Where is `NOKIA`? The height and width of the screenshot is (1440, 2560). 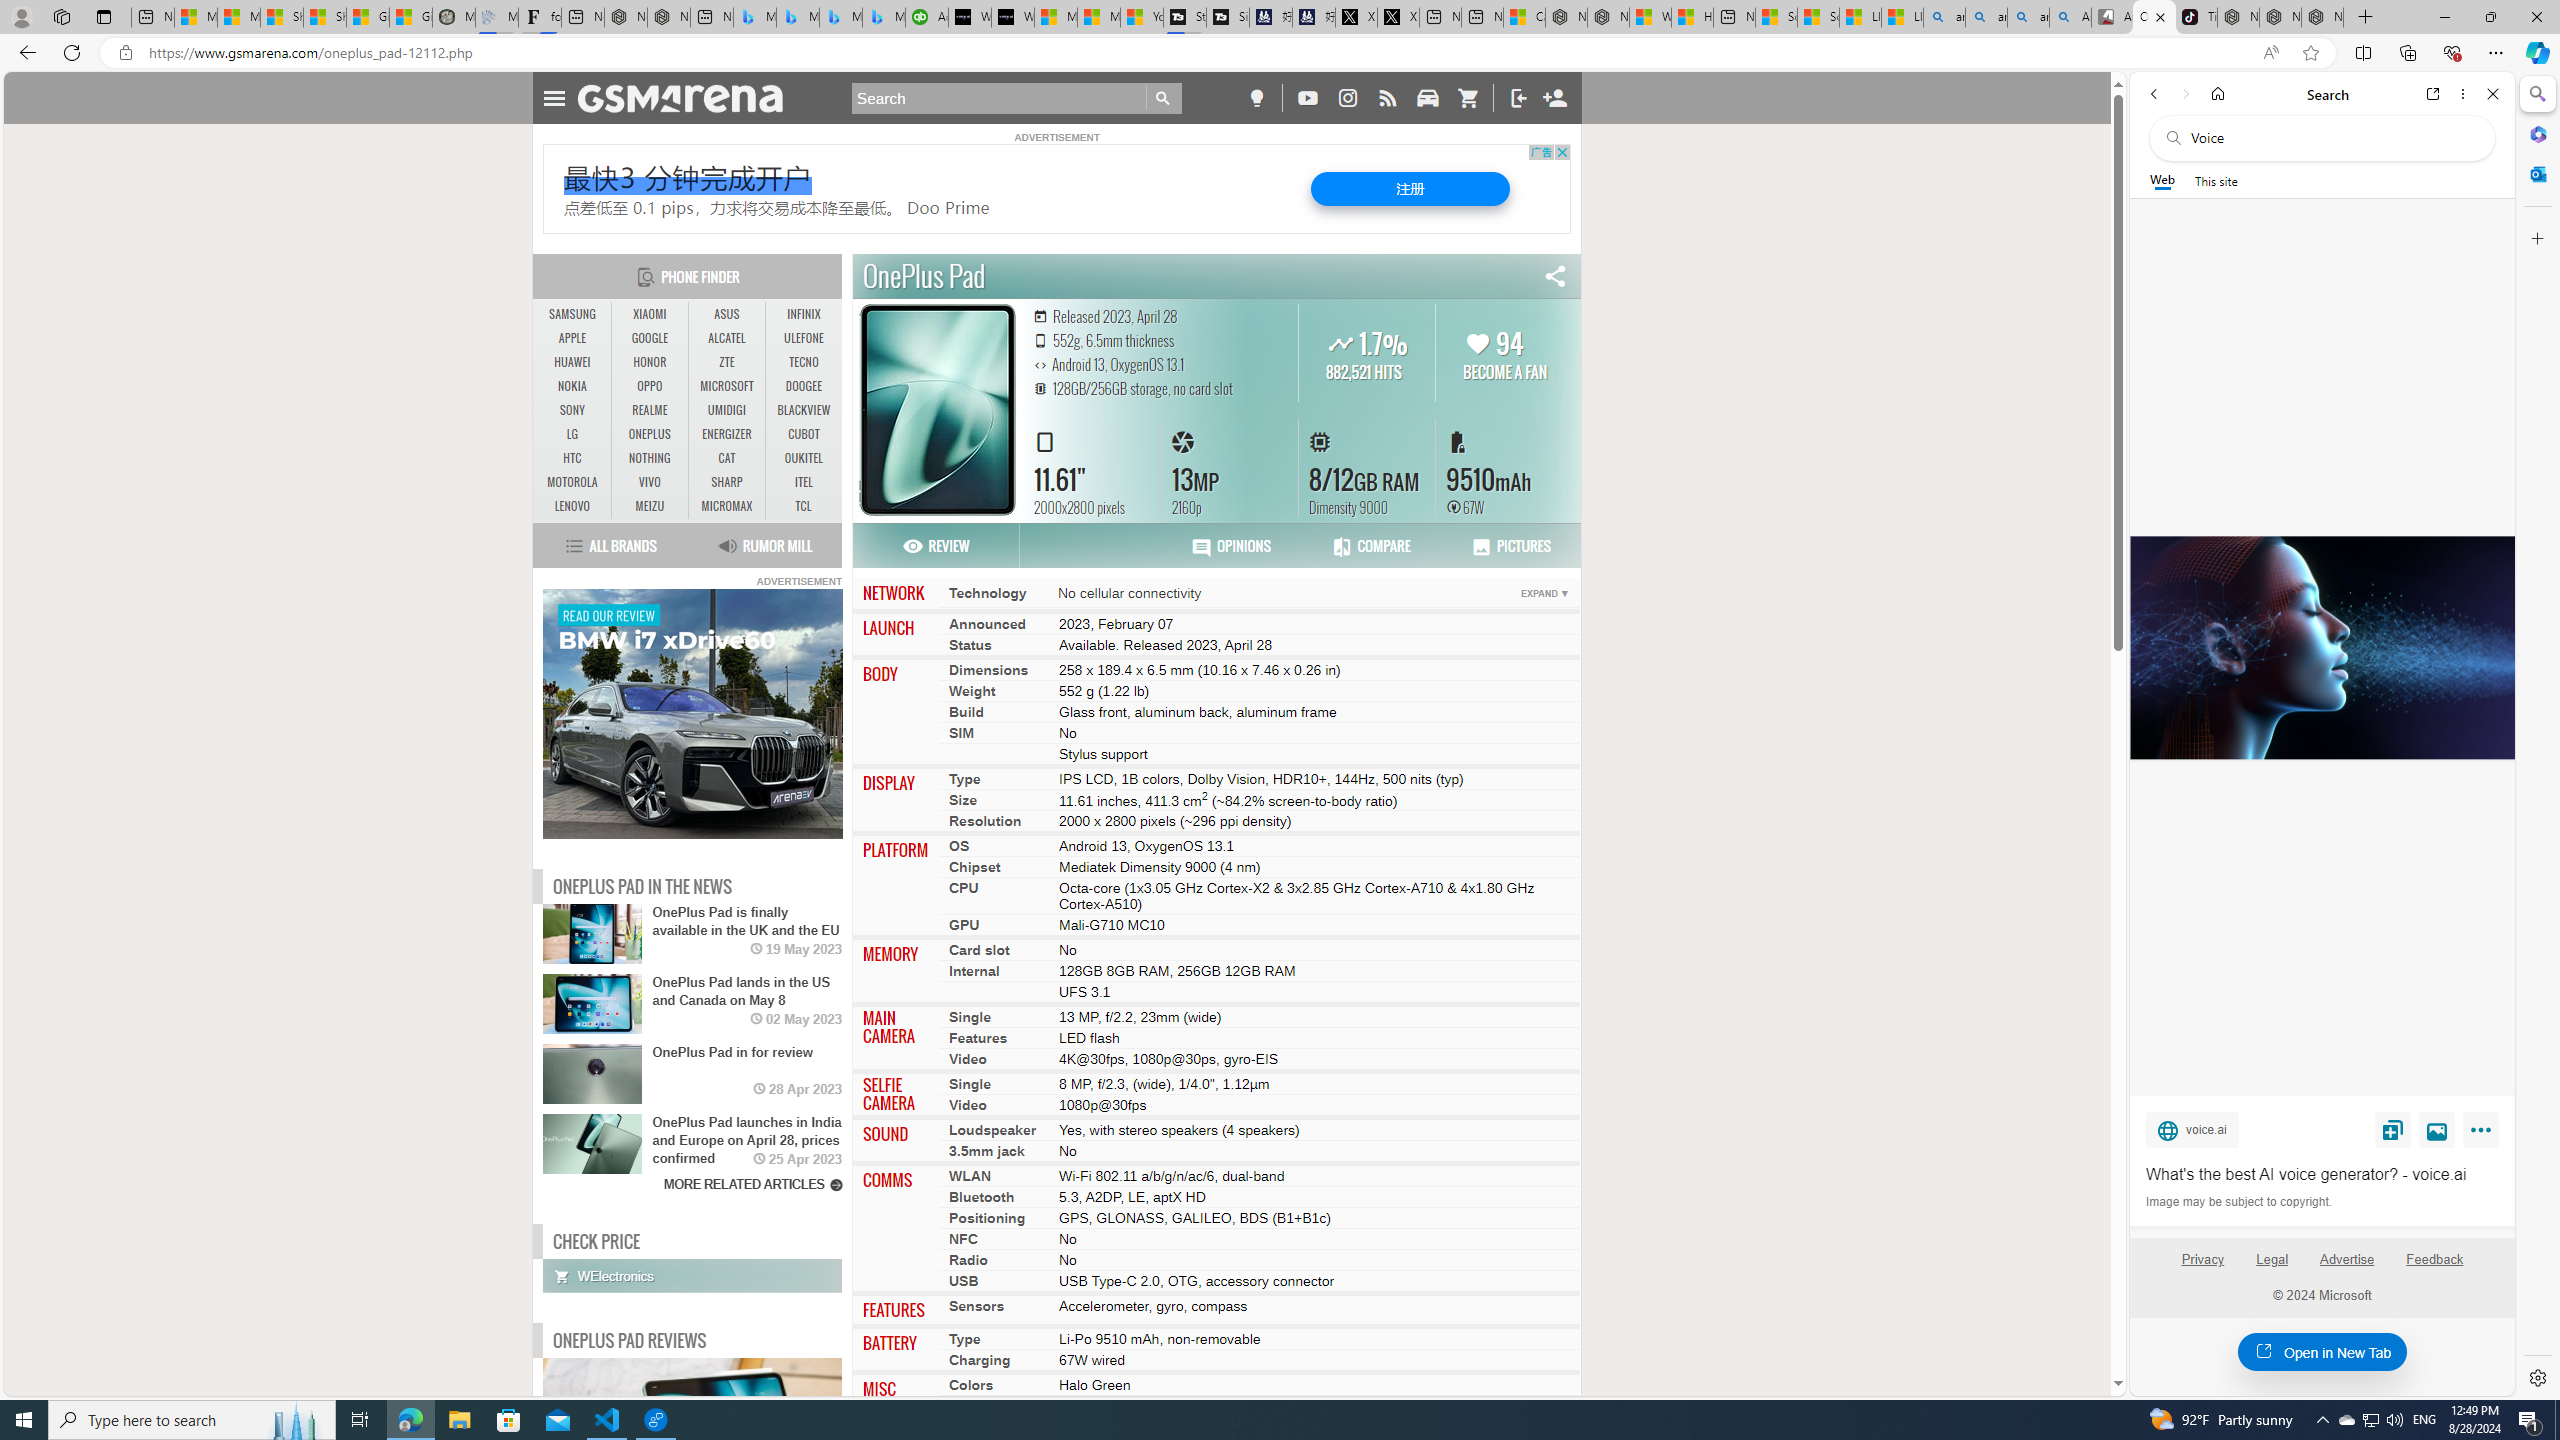 NOKIA is located at coordinates (573, 387).